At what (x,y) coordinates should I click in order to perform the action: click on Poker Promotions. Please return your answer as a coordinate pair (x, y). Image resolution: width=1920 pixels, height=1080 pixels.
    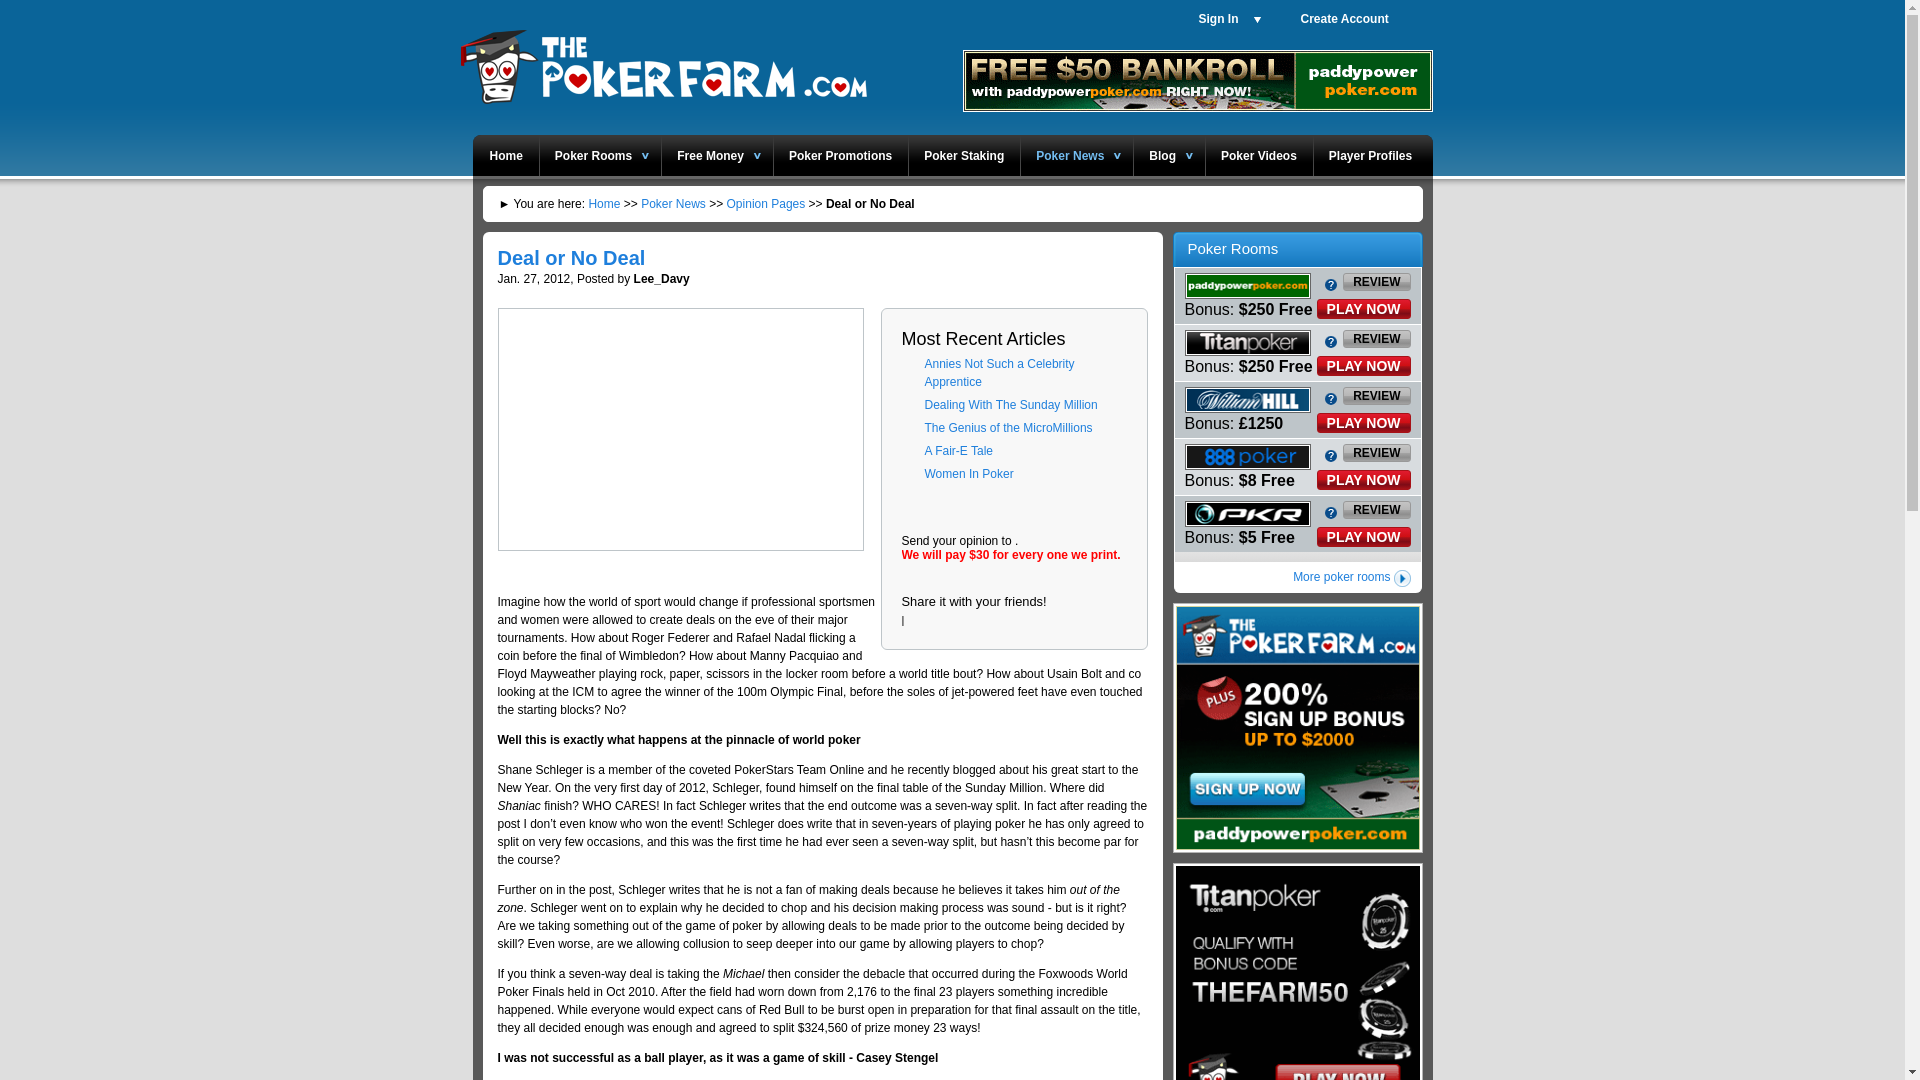
    Looking at the image, I should click on (840, 154).